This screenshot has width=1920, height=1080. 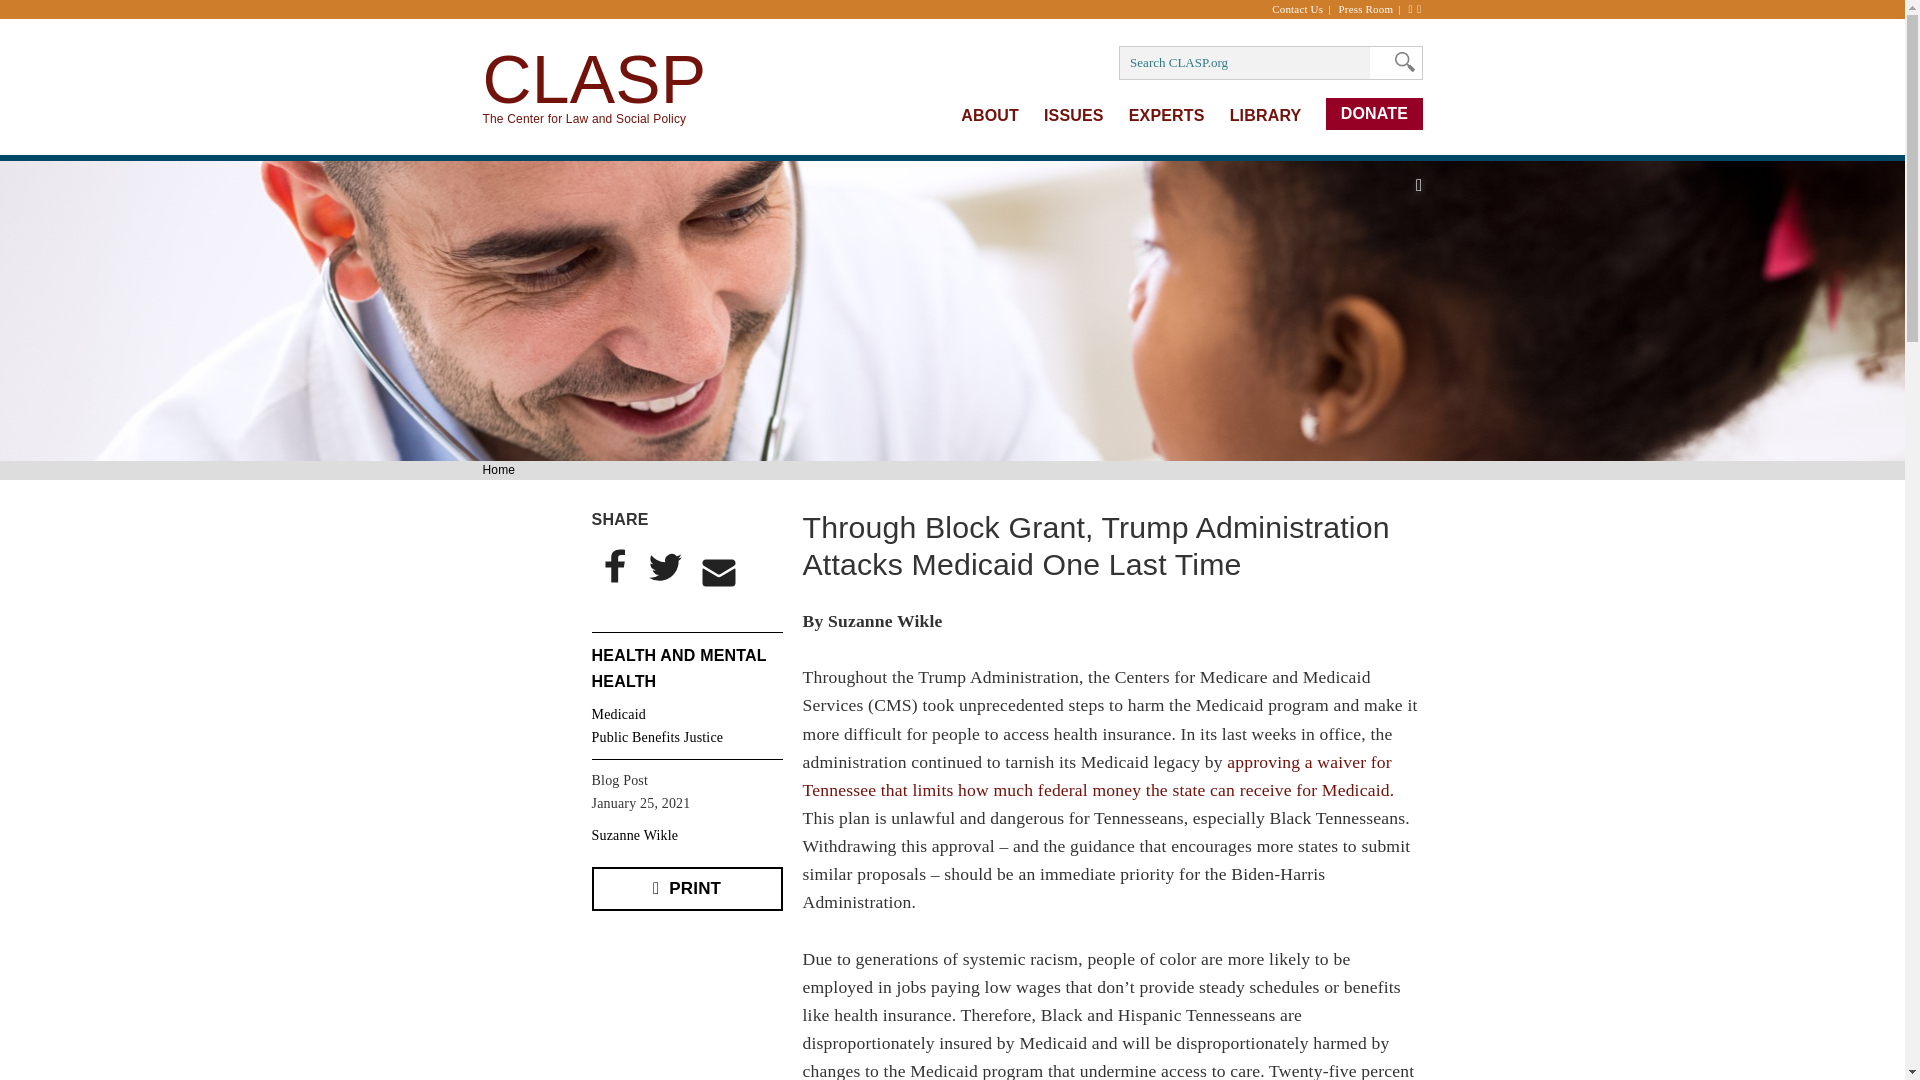 What do you see at coordinates (615, 566) in the screenshot?
I see `Facebook` at bounding box center [615, 566].